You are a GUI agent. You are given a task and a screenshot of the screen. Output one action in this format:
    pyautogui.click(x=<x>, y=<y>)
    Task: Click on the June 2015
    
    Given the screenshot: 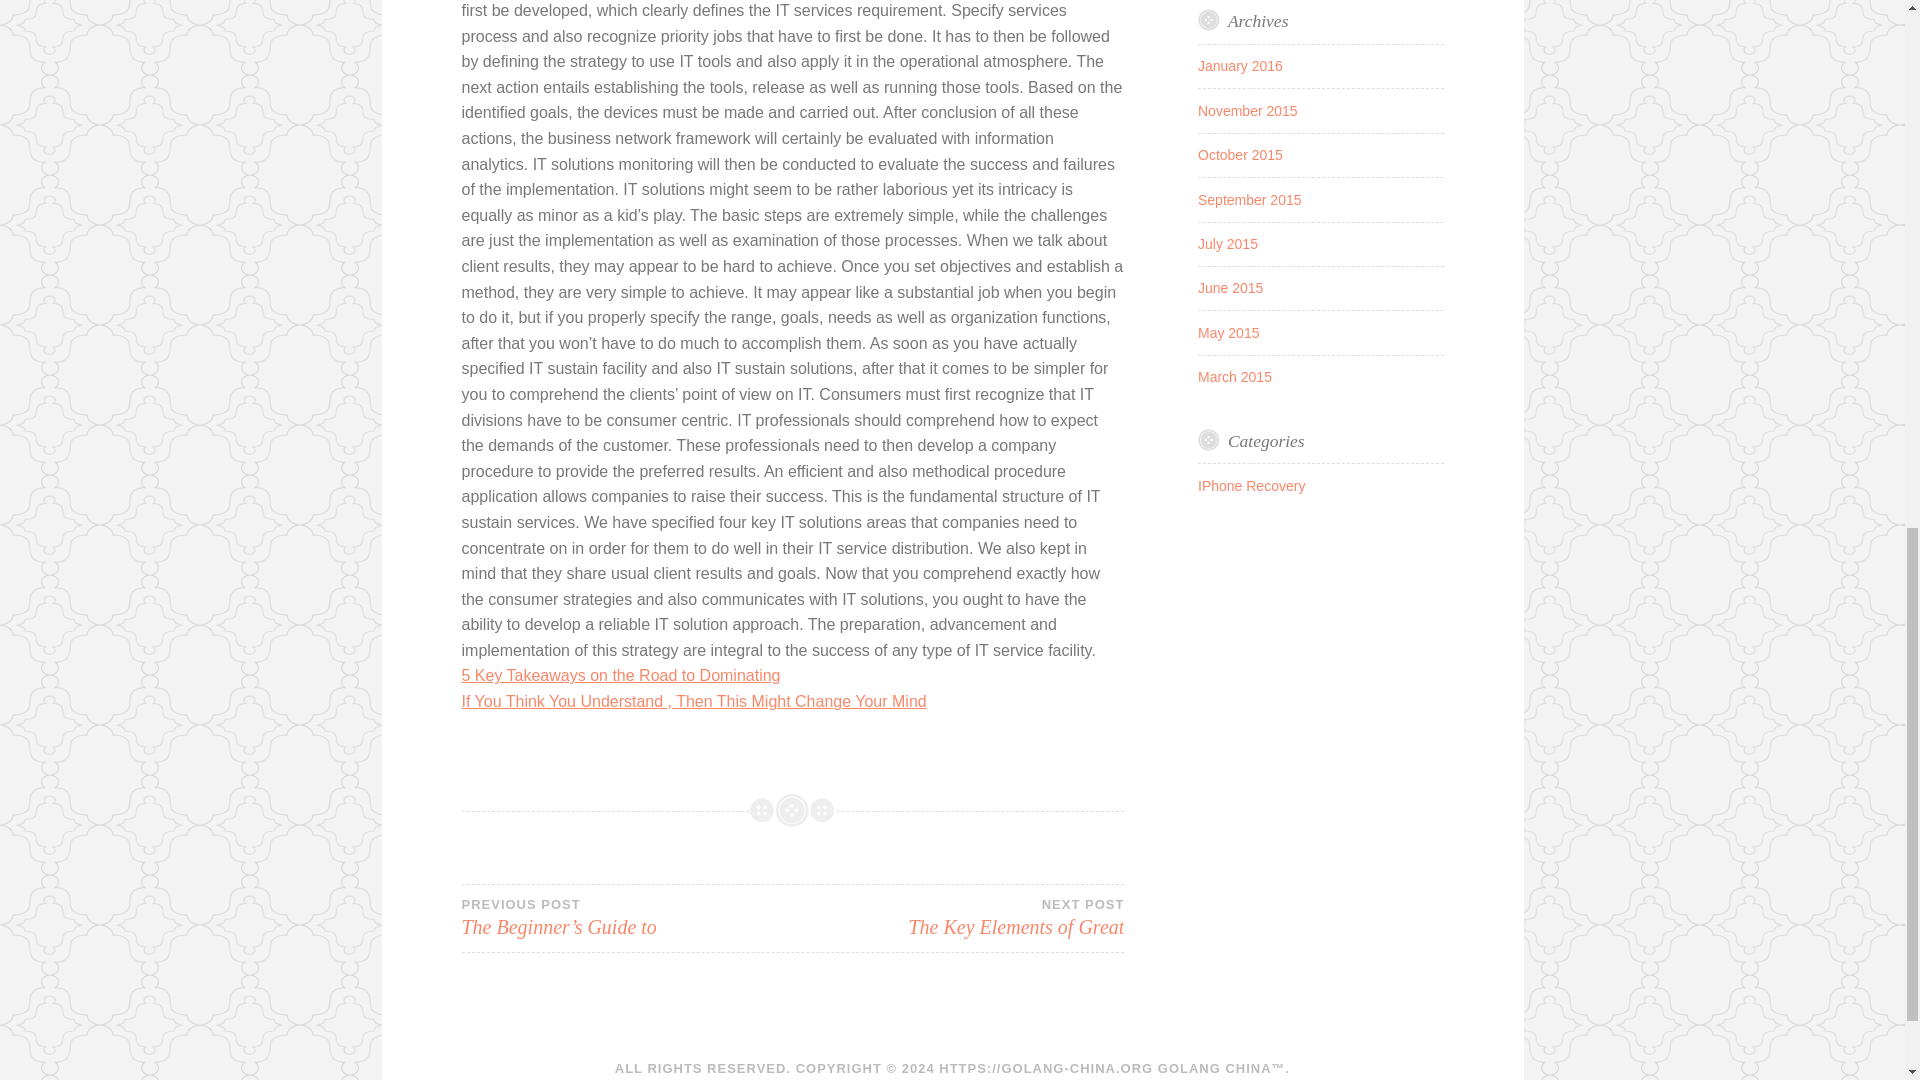 What is the action you would take?
    pyautogui.click(x=1230, y=287)
    